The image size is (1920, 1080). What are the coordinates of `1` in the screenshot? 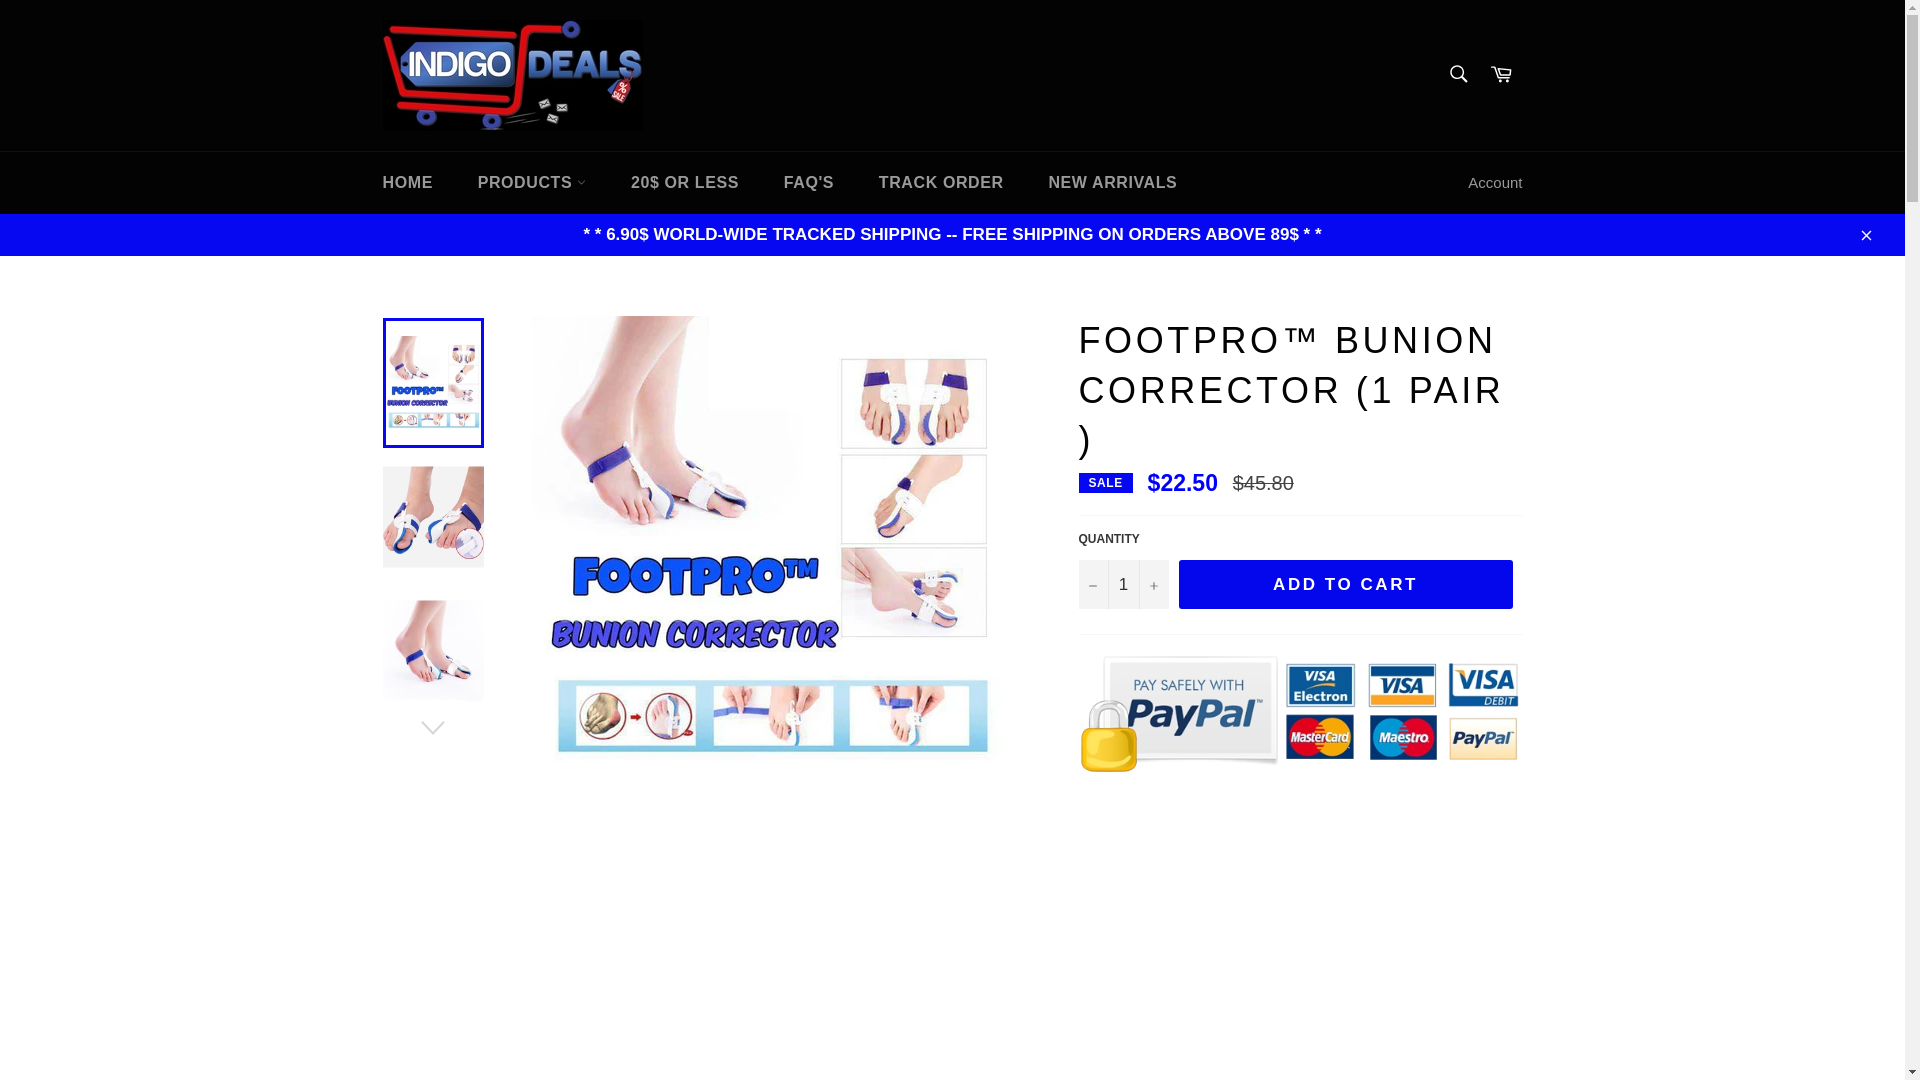 It's located at (1122, 584).